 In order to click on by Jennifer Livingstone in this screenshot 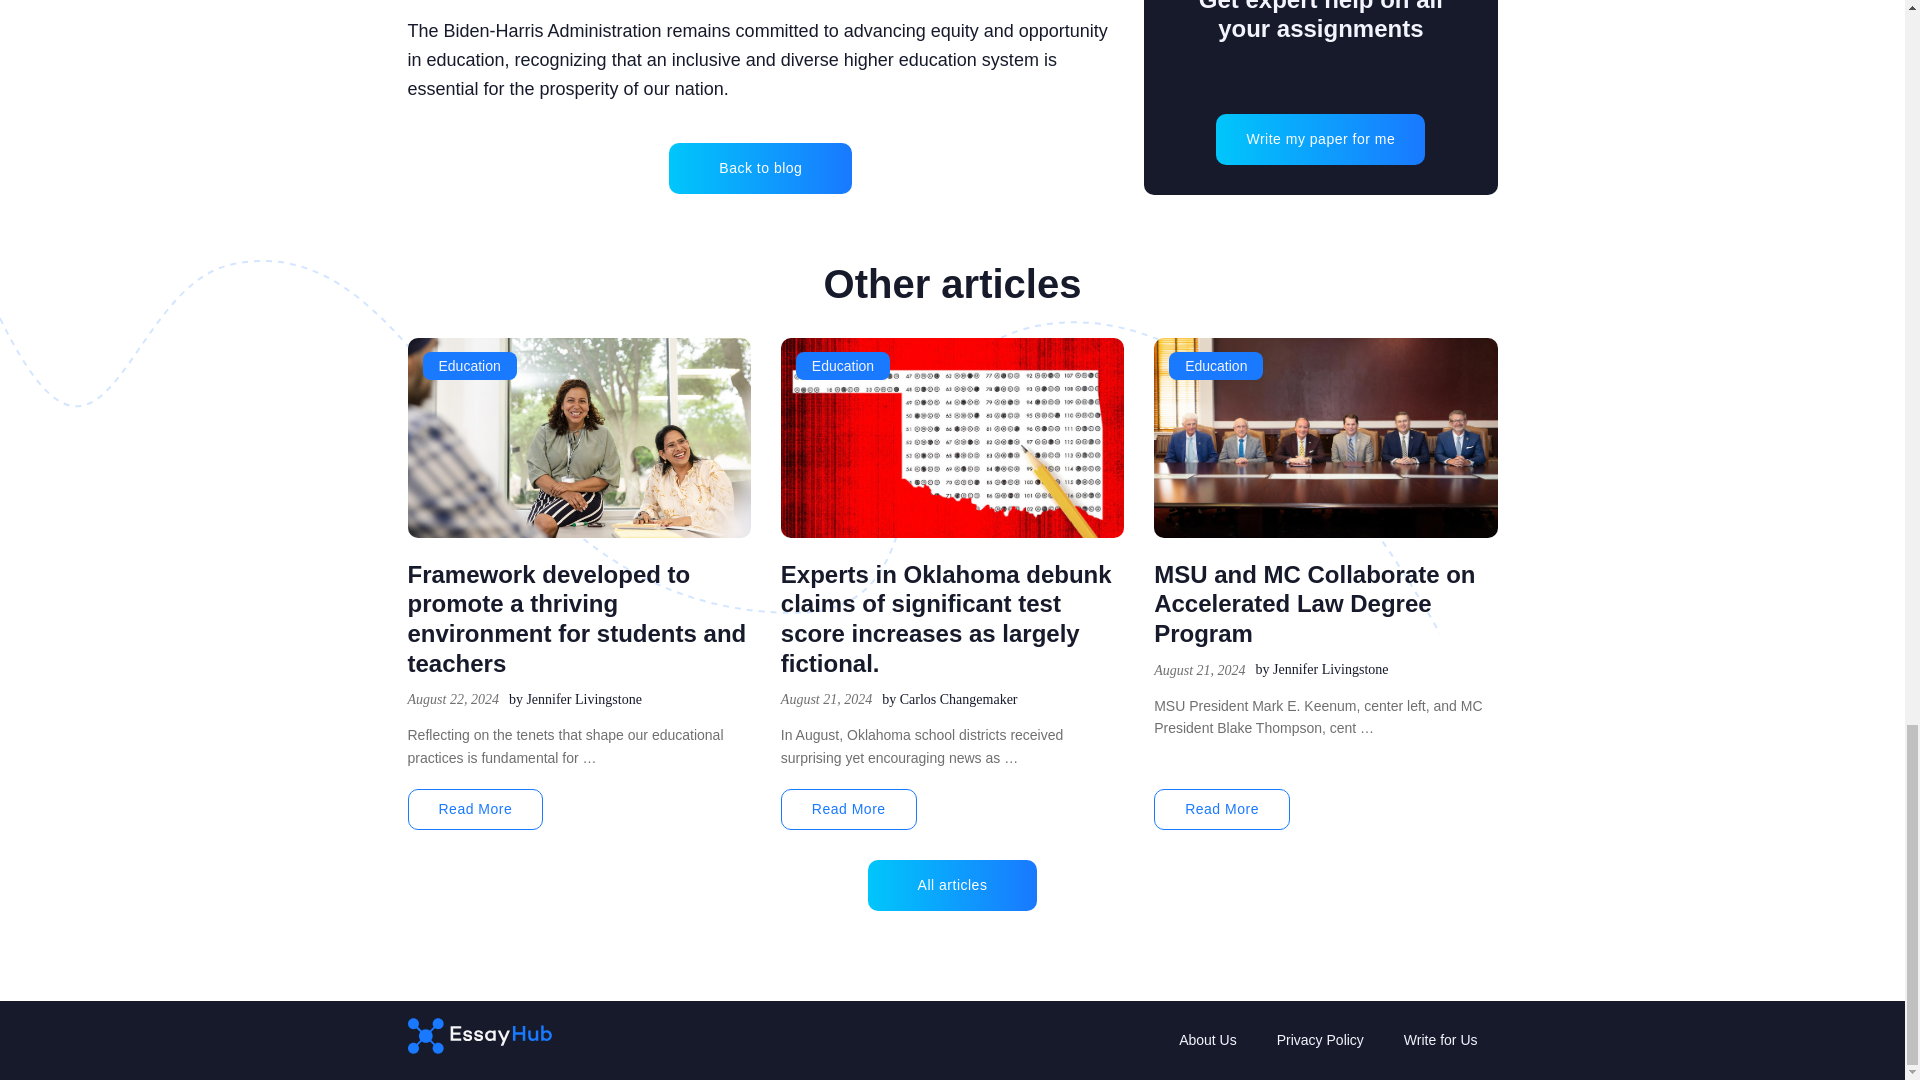, I will do `click(1322, 670)`.